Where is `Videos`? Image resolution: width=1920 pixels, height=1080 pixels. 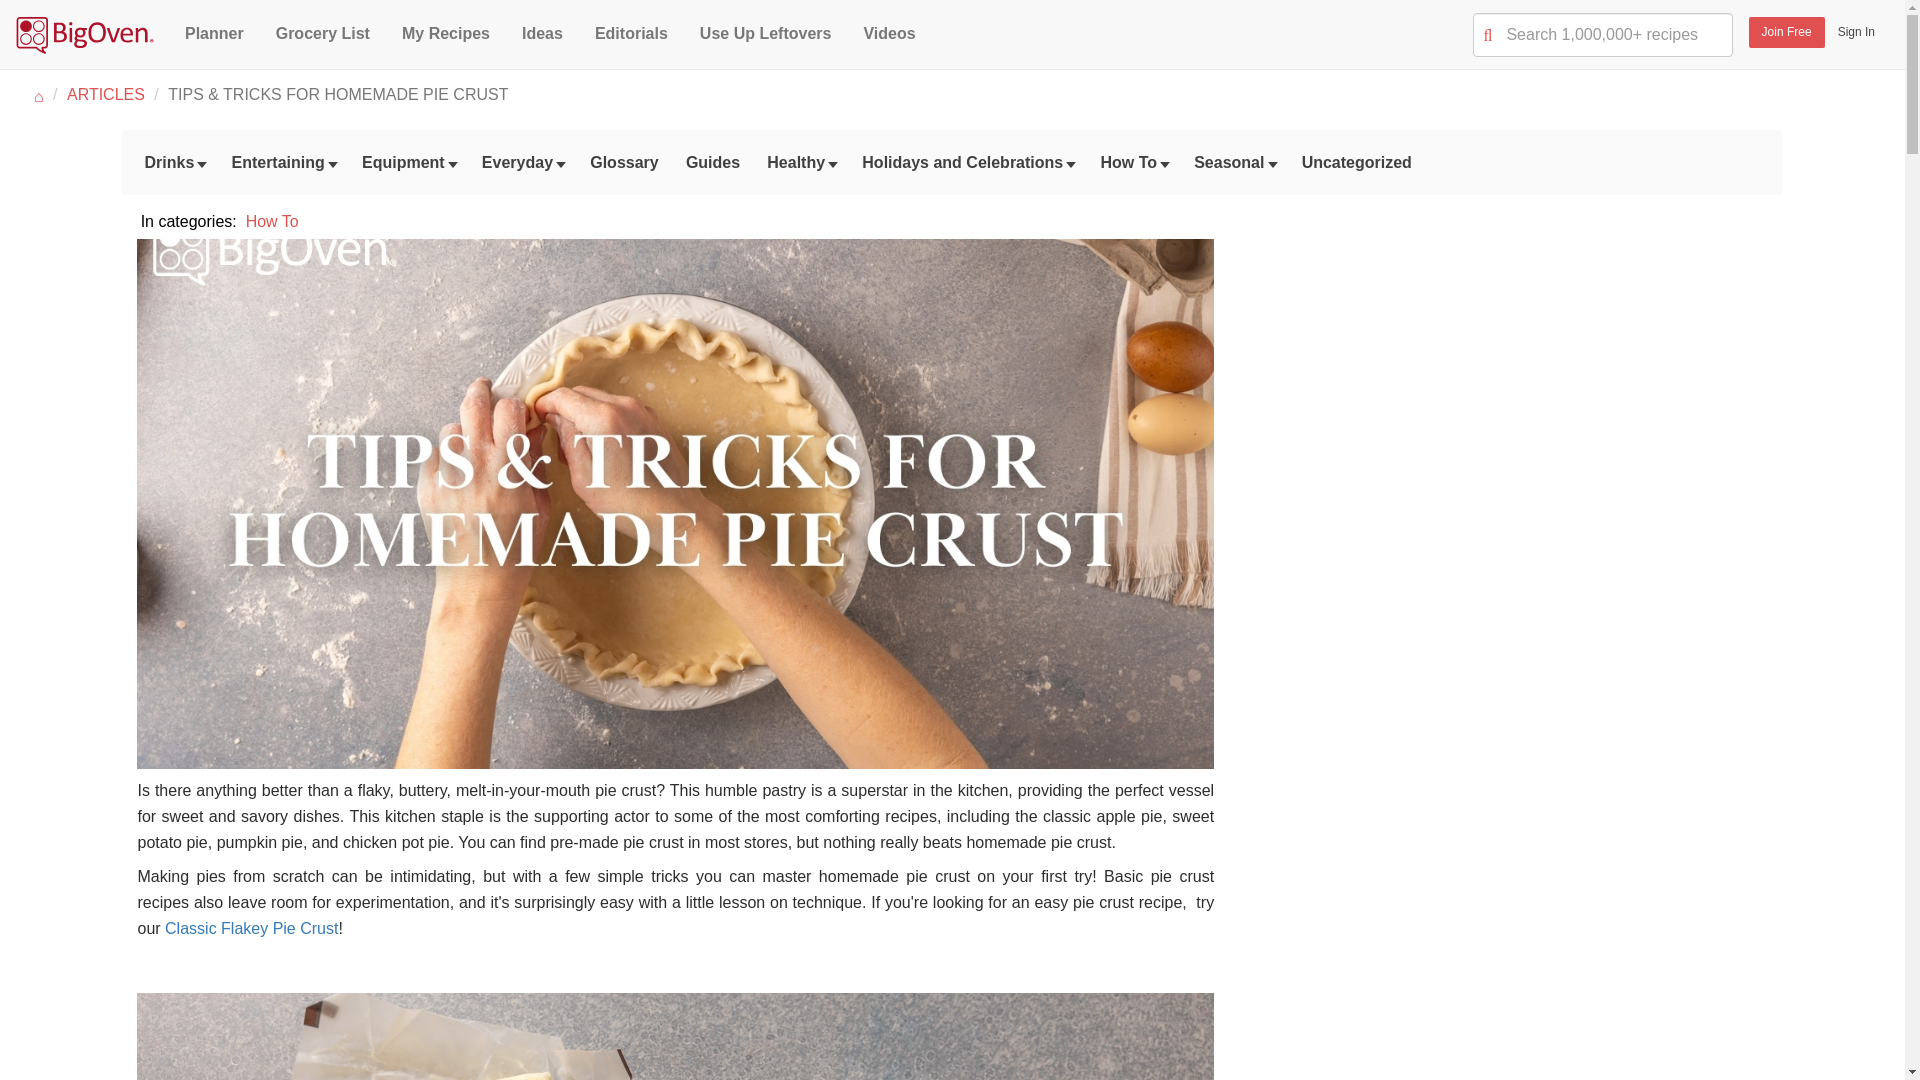 Videos is located at coordinates (888, 32).